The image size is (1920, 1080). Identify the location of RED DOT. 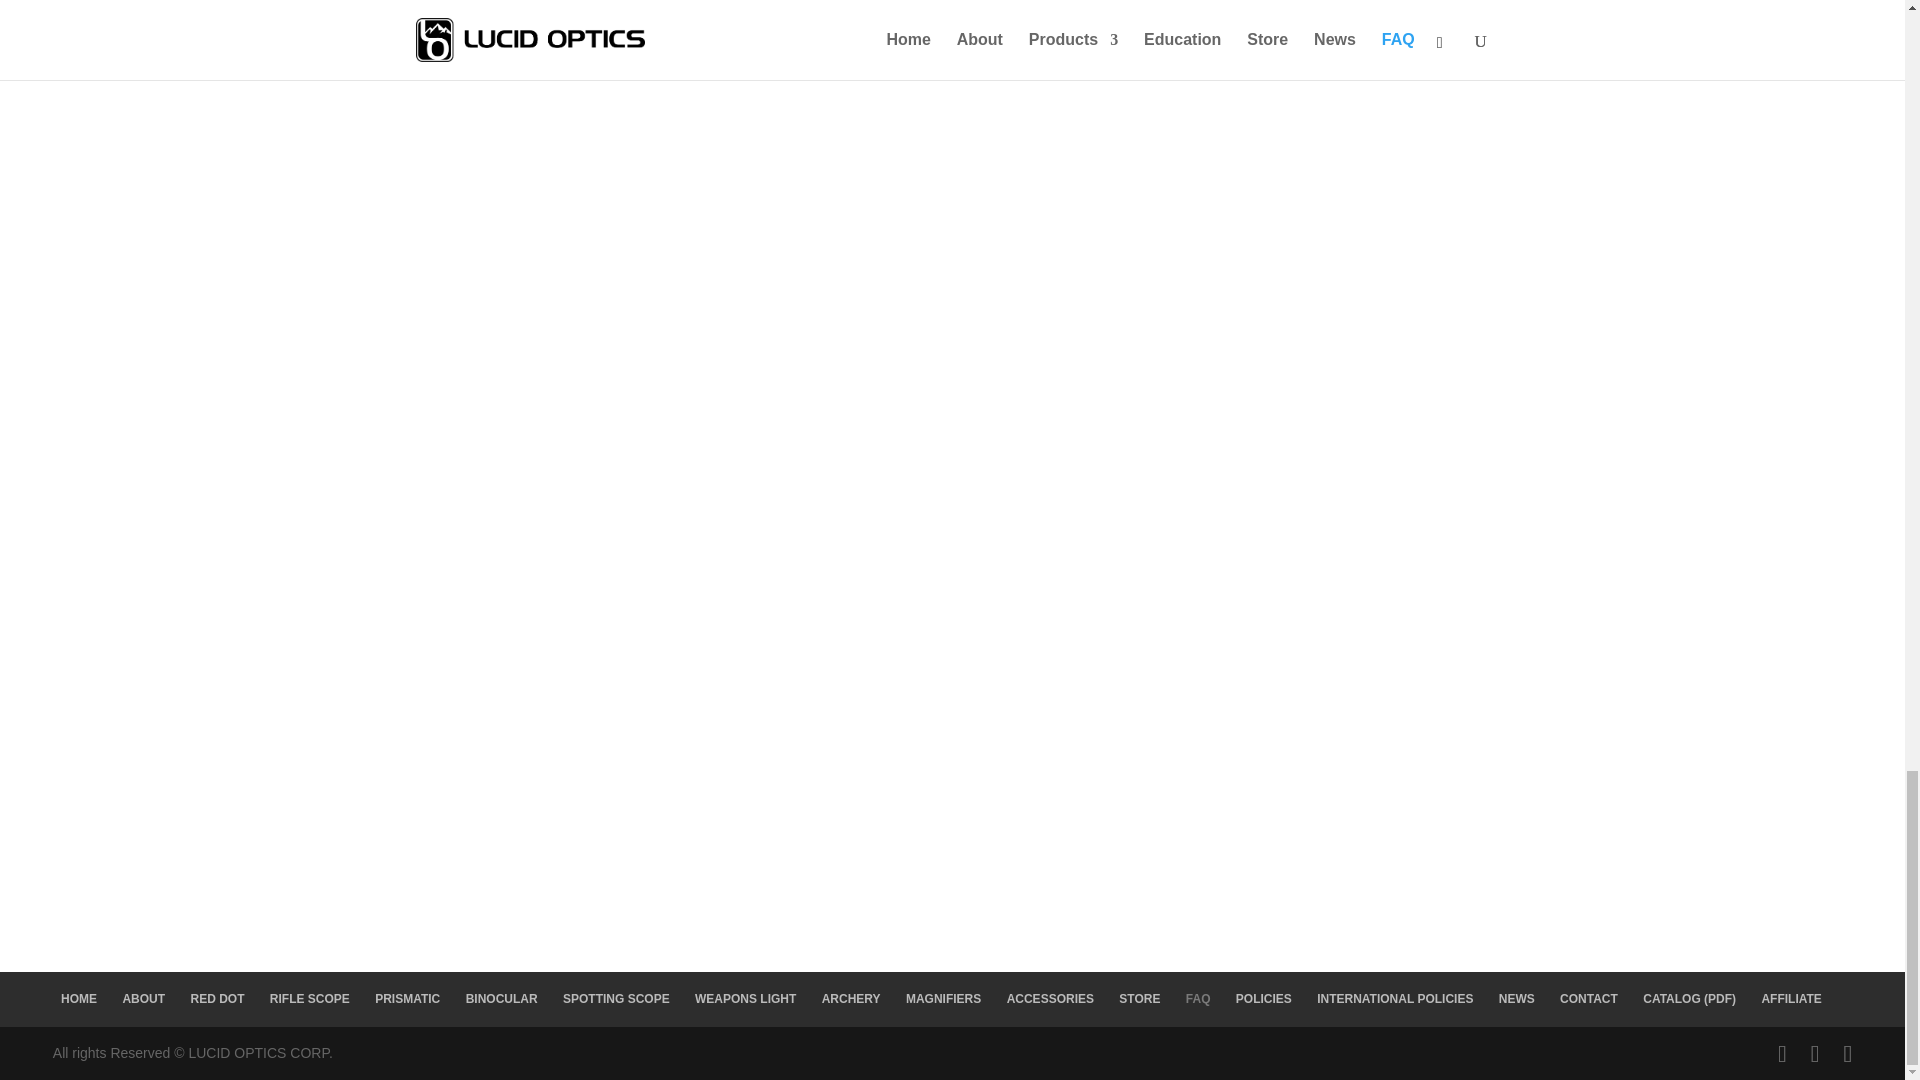
(216, 998).